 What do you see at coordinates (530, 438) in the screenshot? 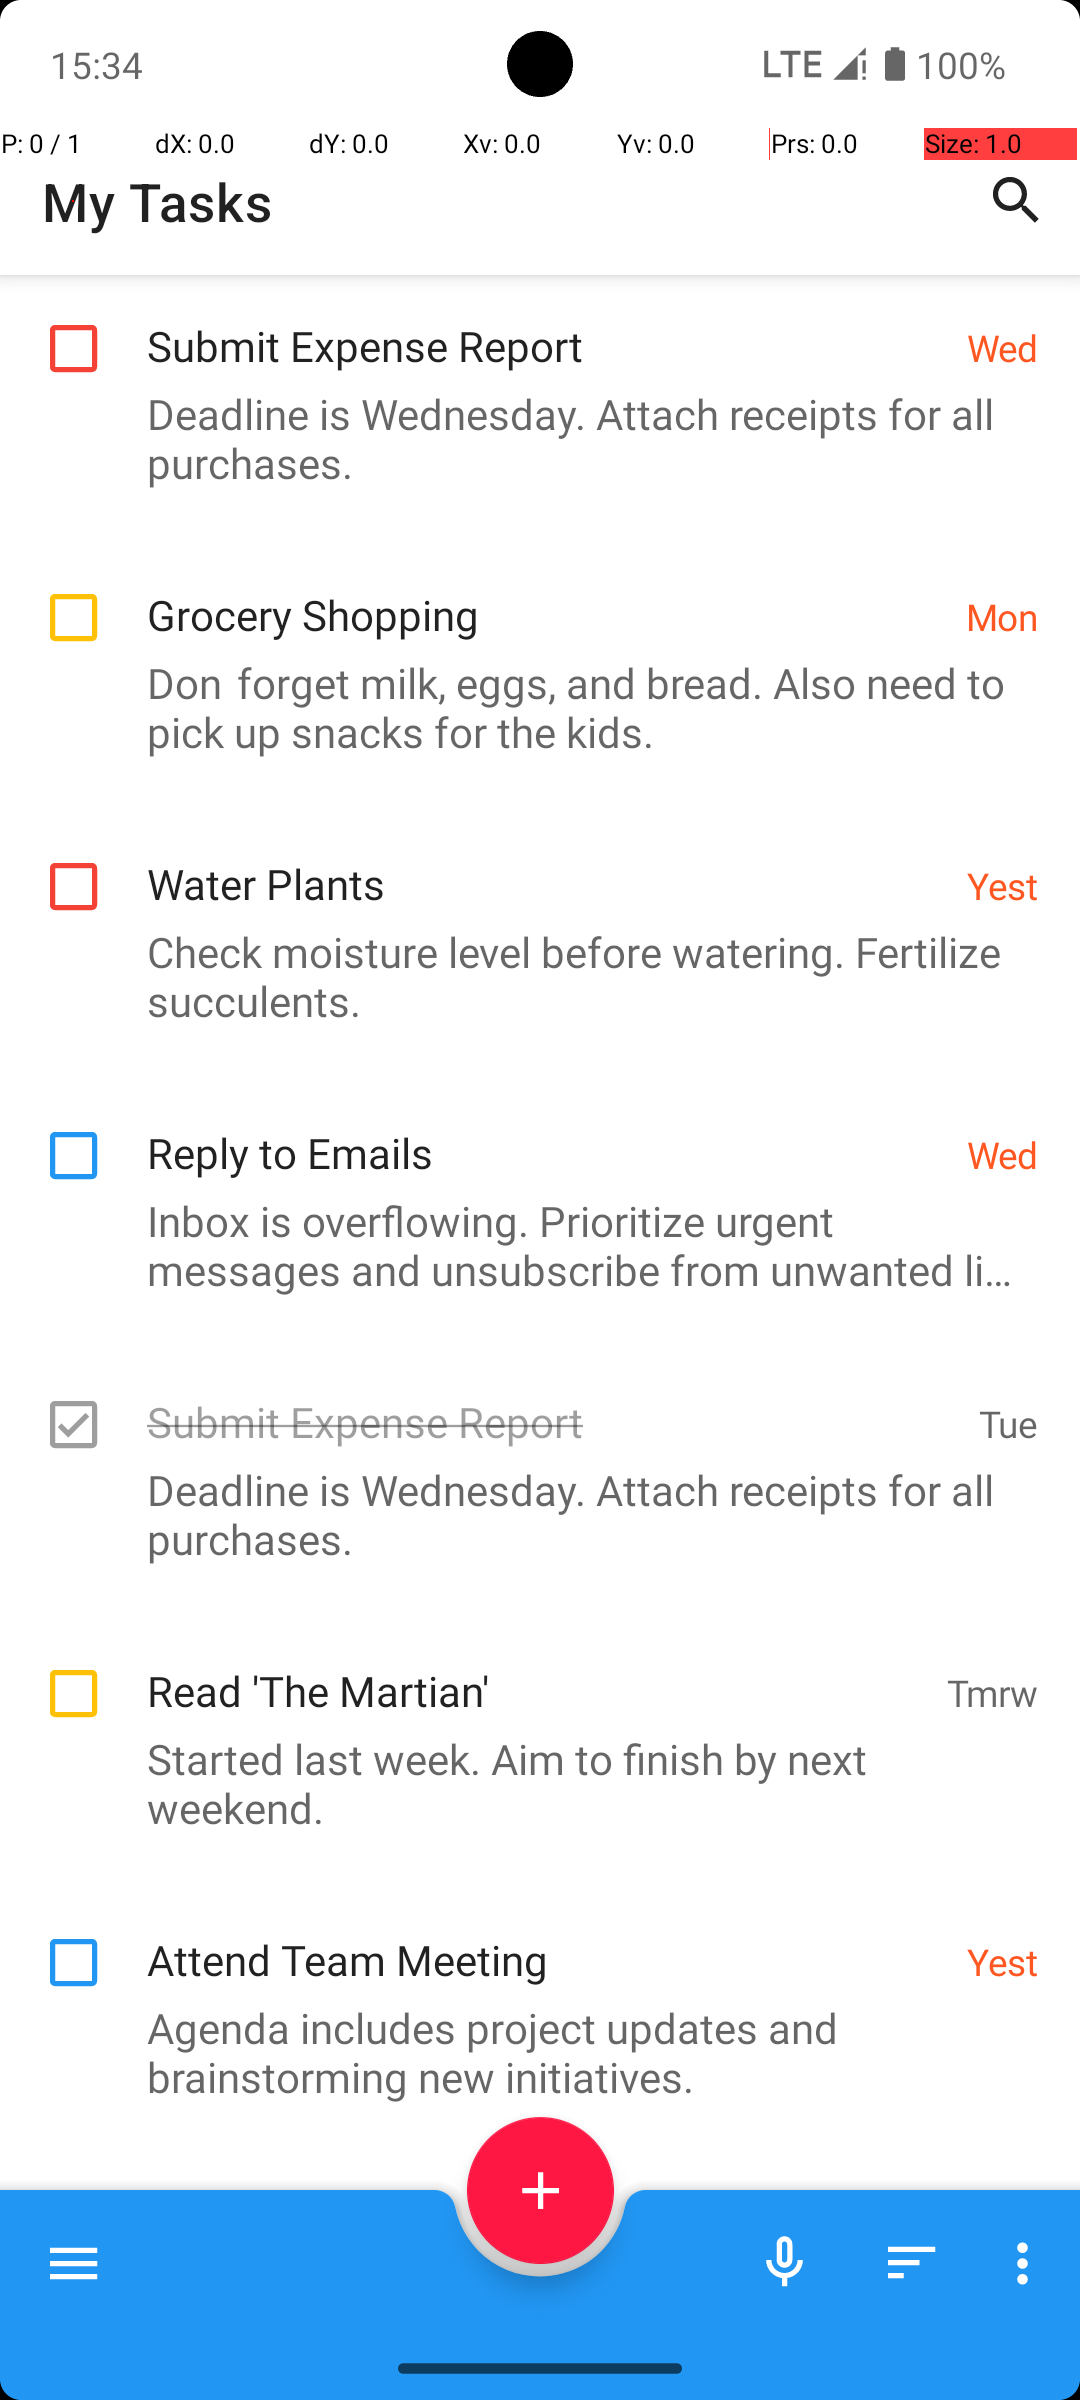
I see `Deadline is Wednesday. Attach receipts for all purchases.` at bounding box center [530, 438].